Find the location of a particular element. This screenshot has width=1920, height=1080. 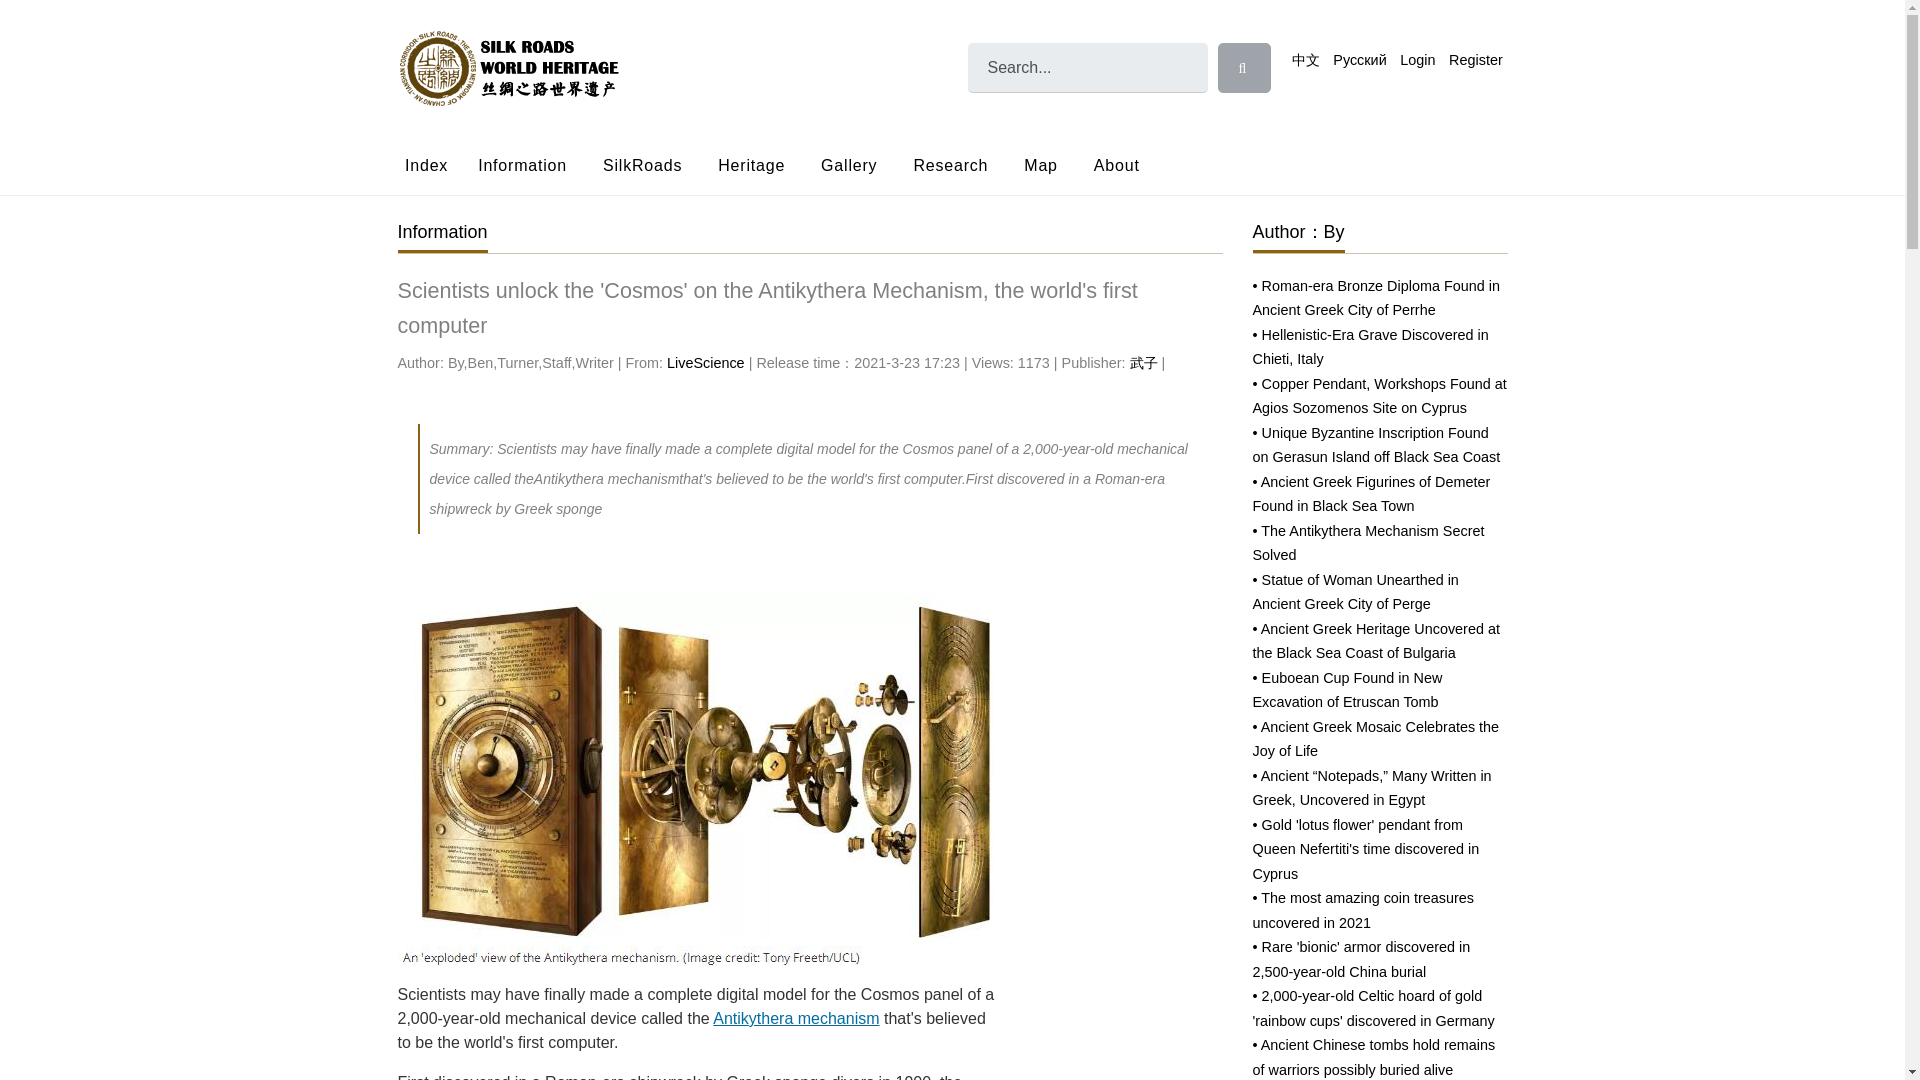

true is located at coordinates (1244, 68).